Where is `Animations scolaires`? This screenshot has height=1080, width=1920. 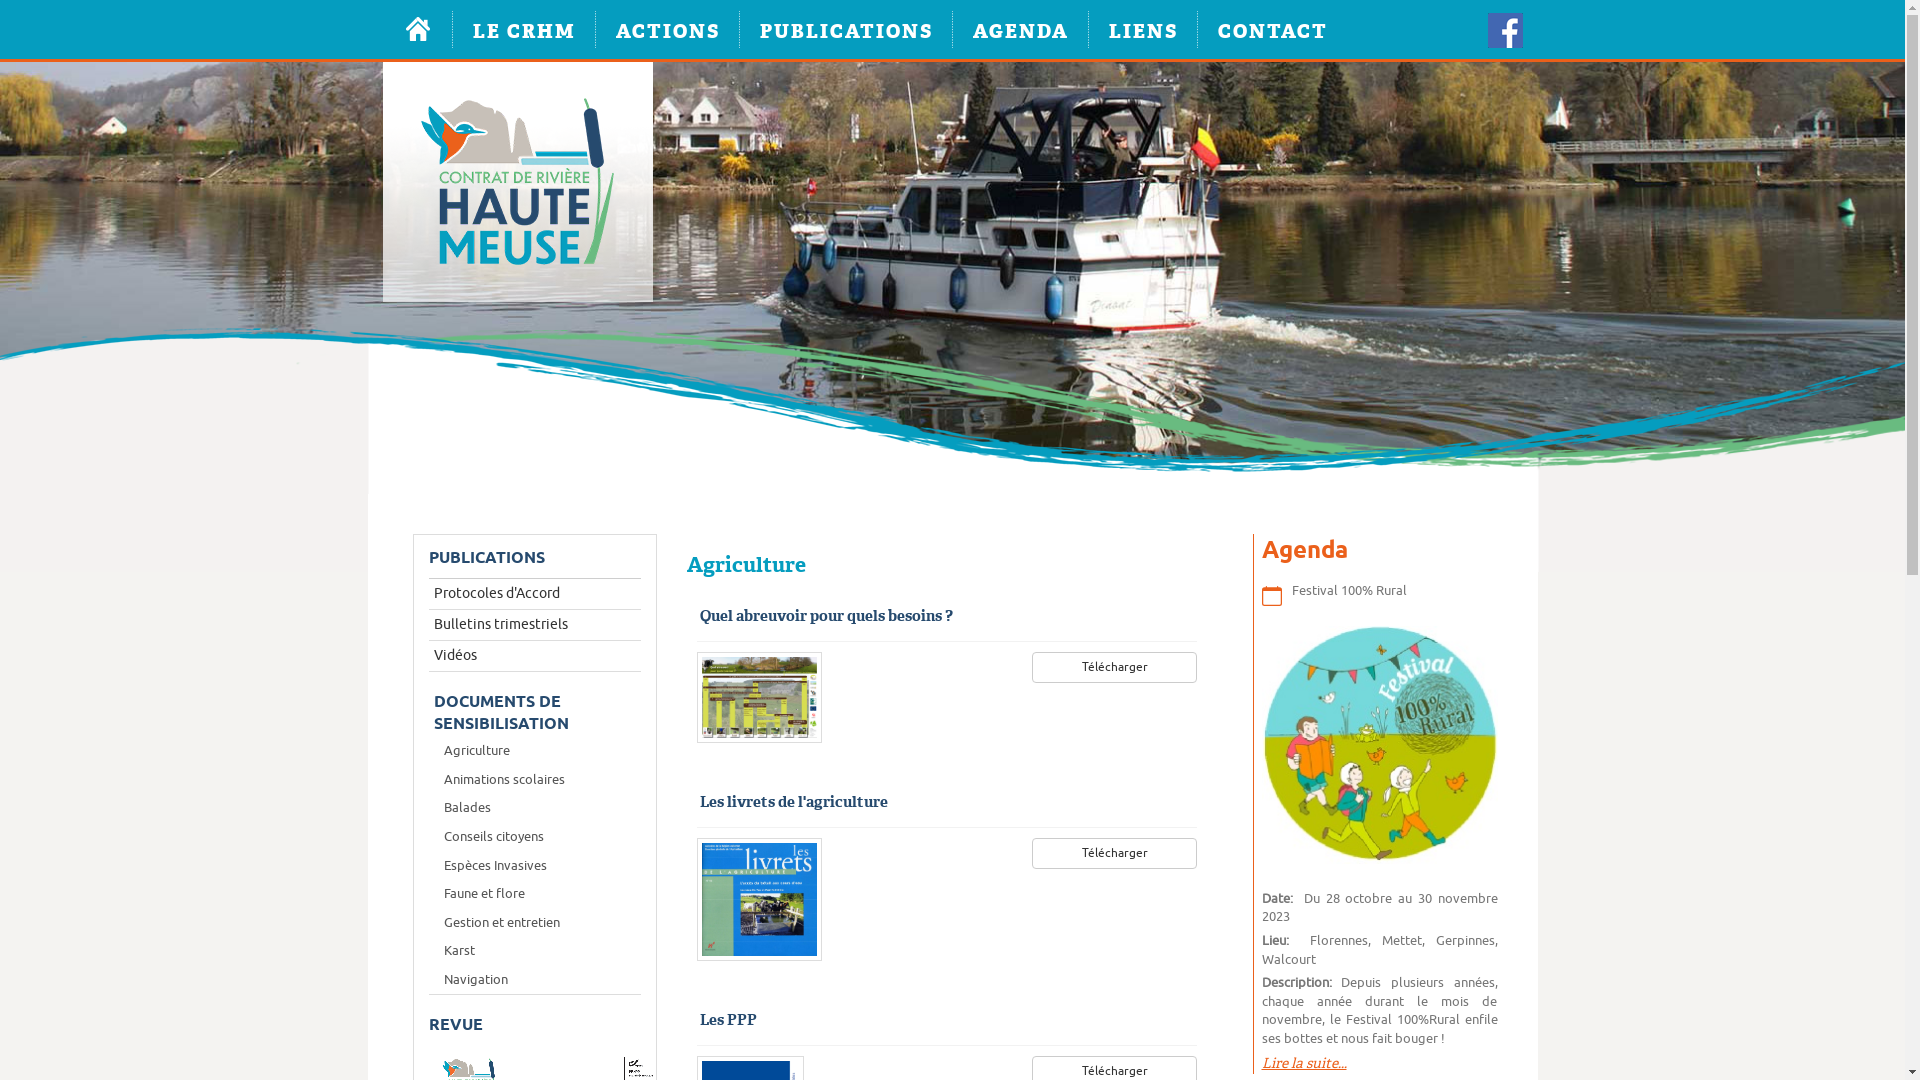 Animations scolaires is located at coordinates (534, 780).